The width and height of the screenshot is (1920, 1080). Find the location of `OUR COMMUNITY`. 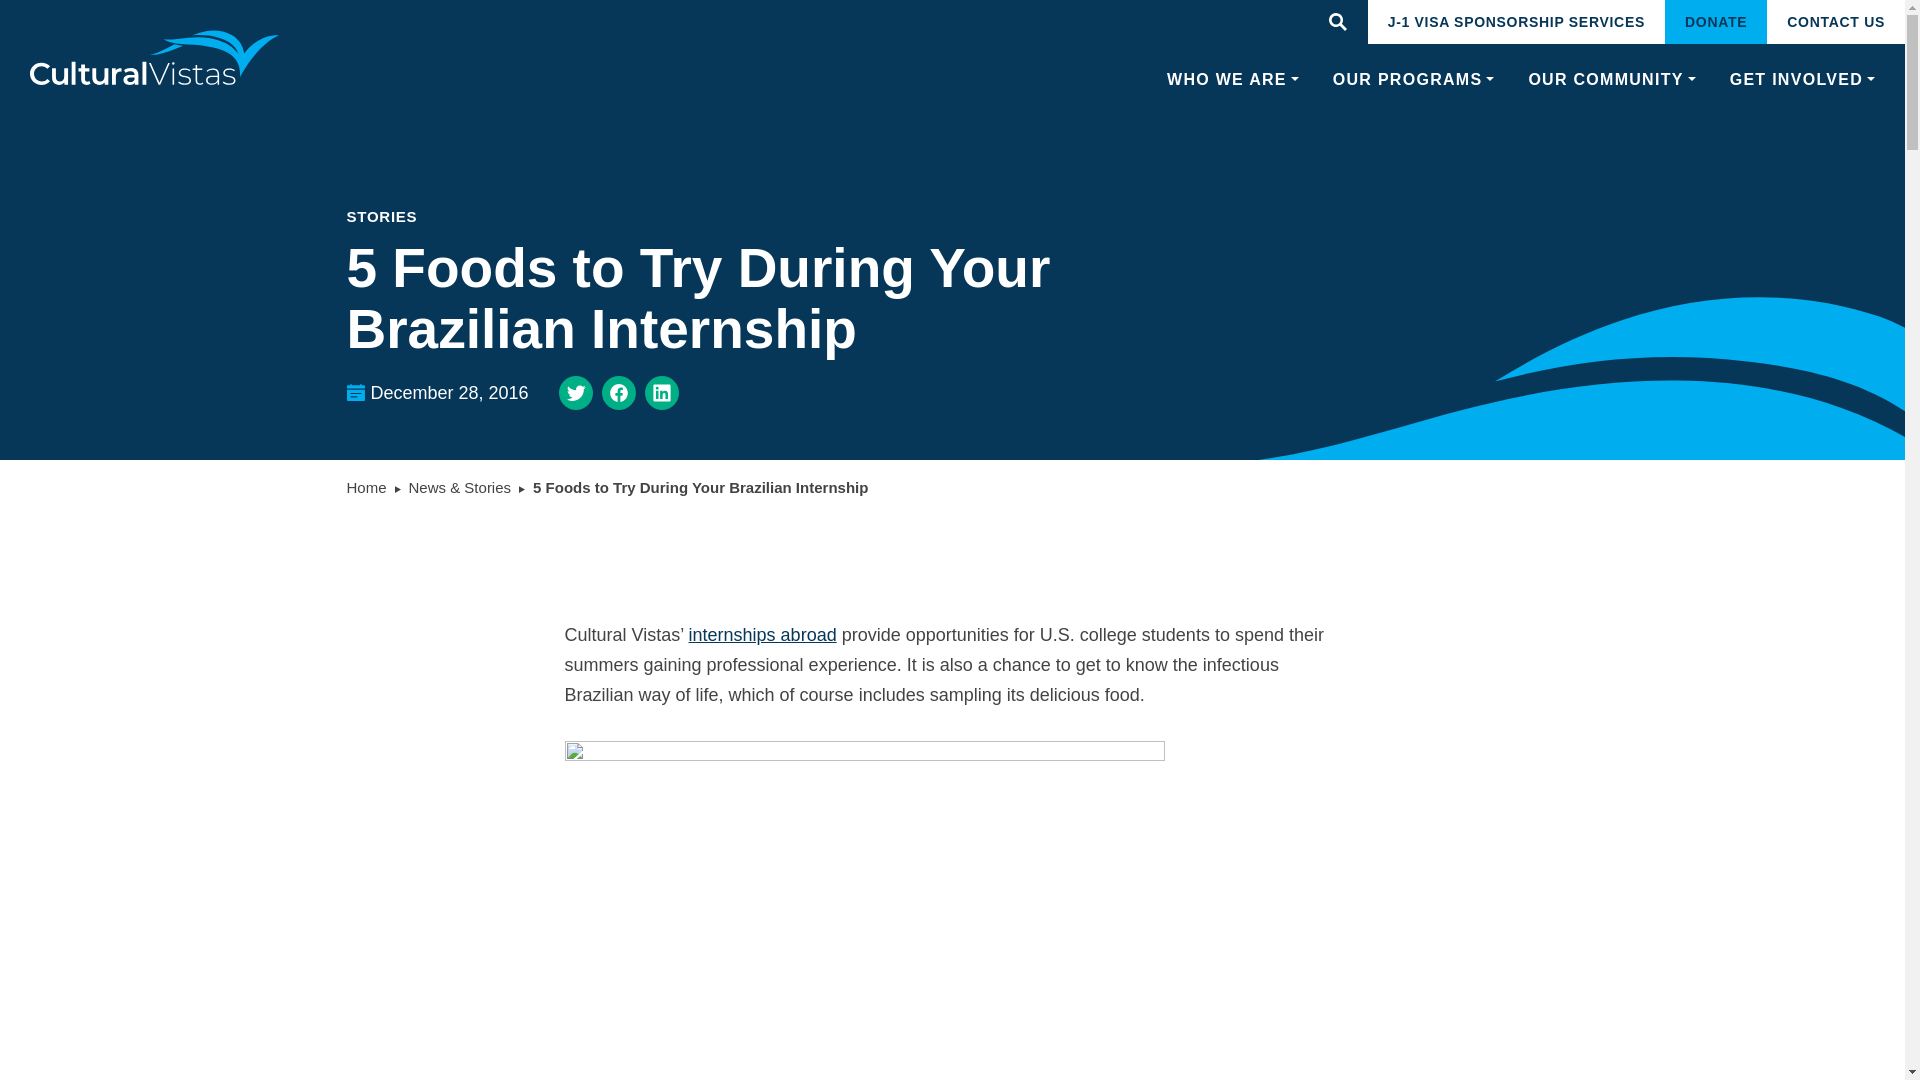

OUR COMMUNITY is located at coordinates (1612, 80).